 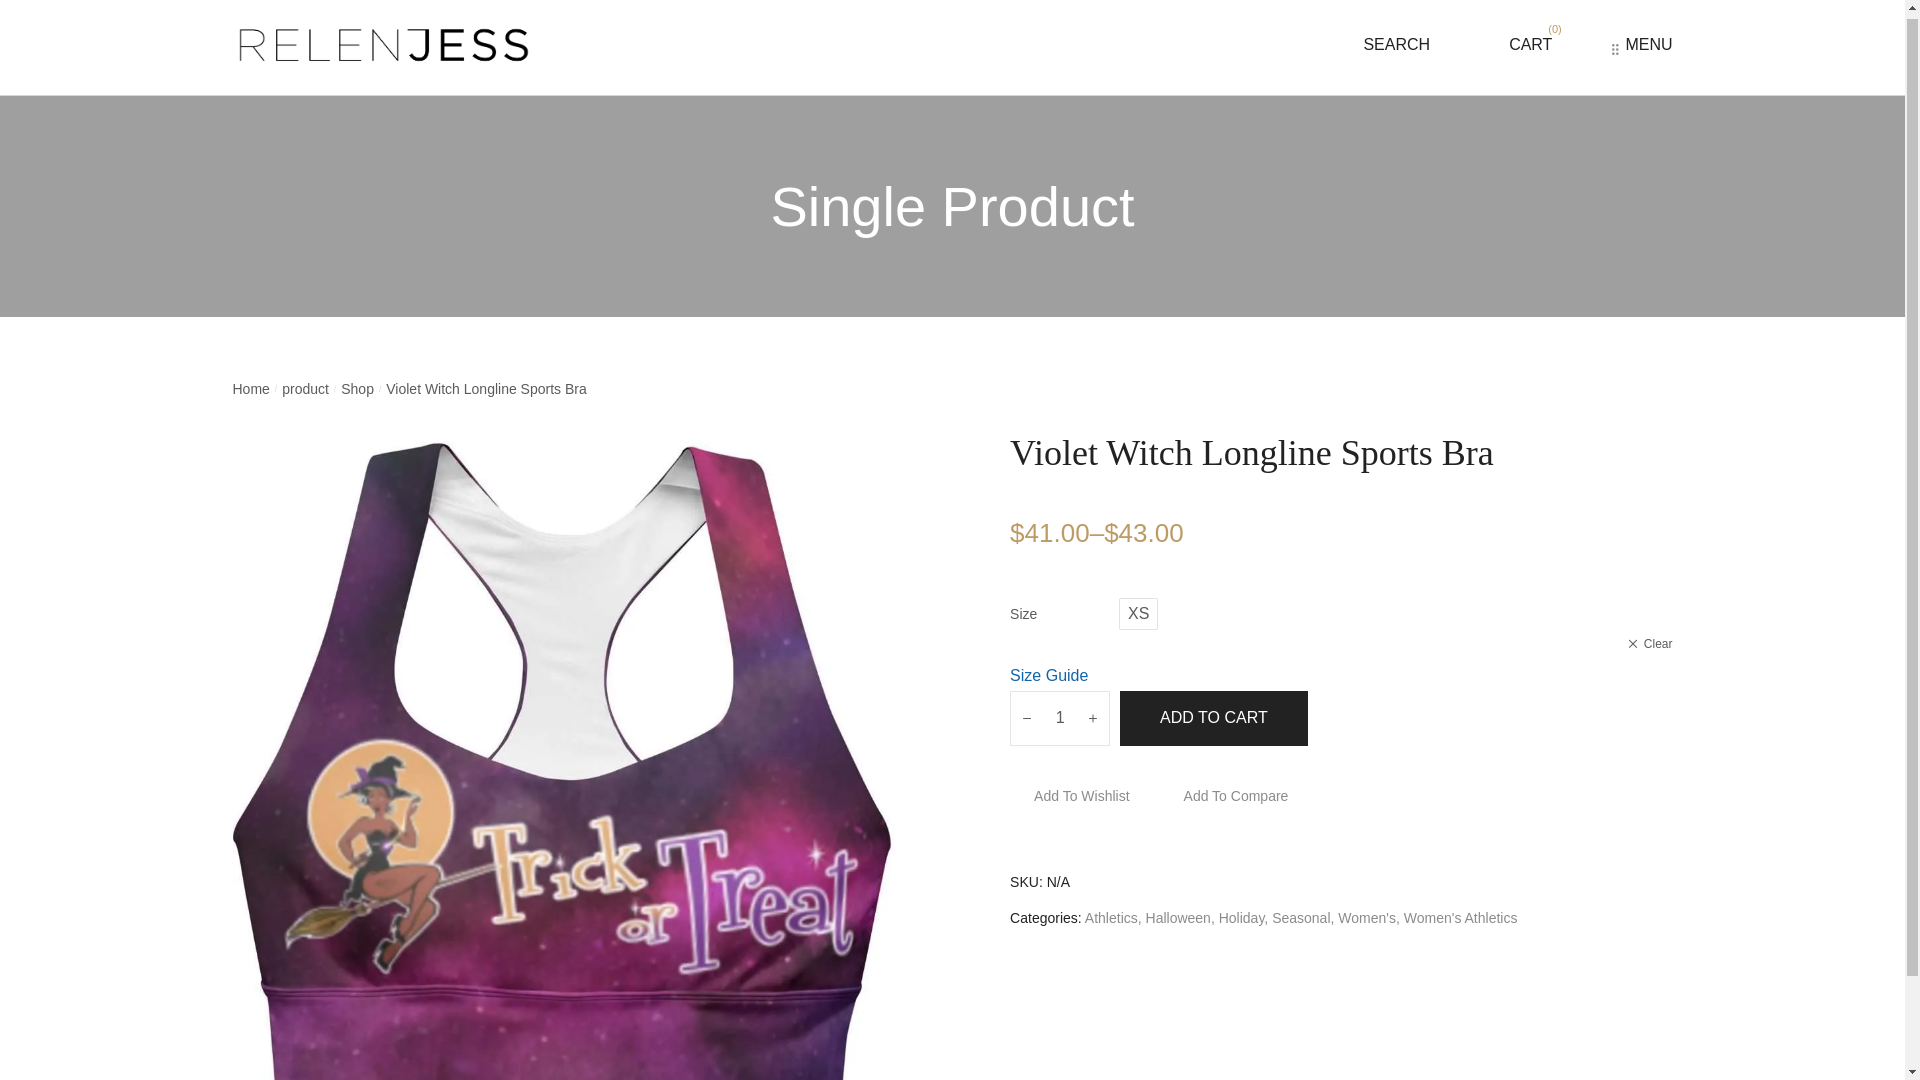 I want to click on Home, so click(x=250, y=388).